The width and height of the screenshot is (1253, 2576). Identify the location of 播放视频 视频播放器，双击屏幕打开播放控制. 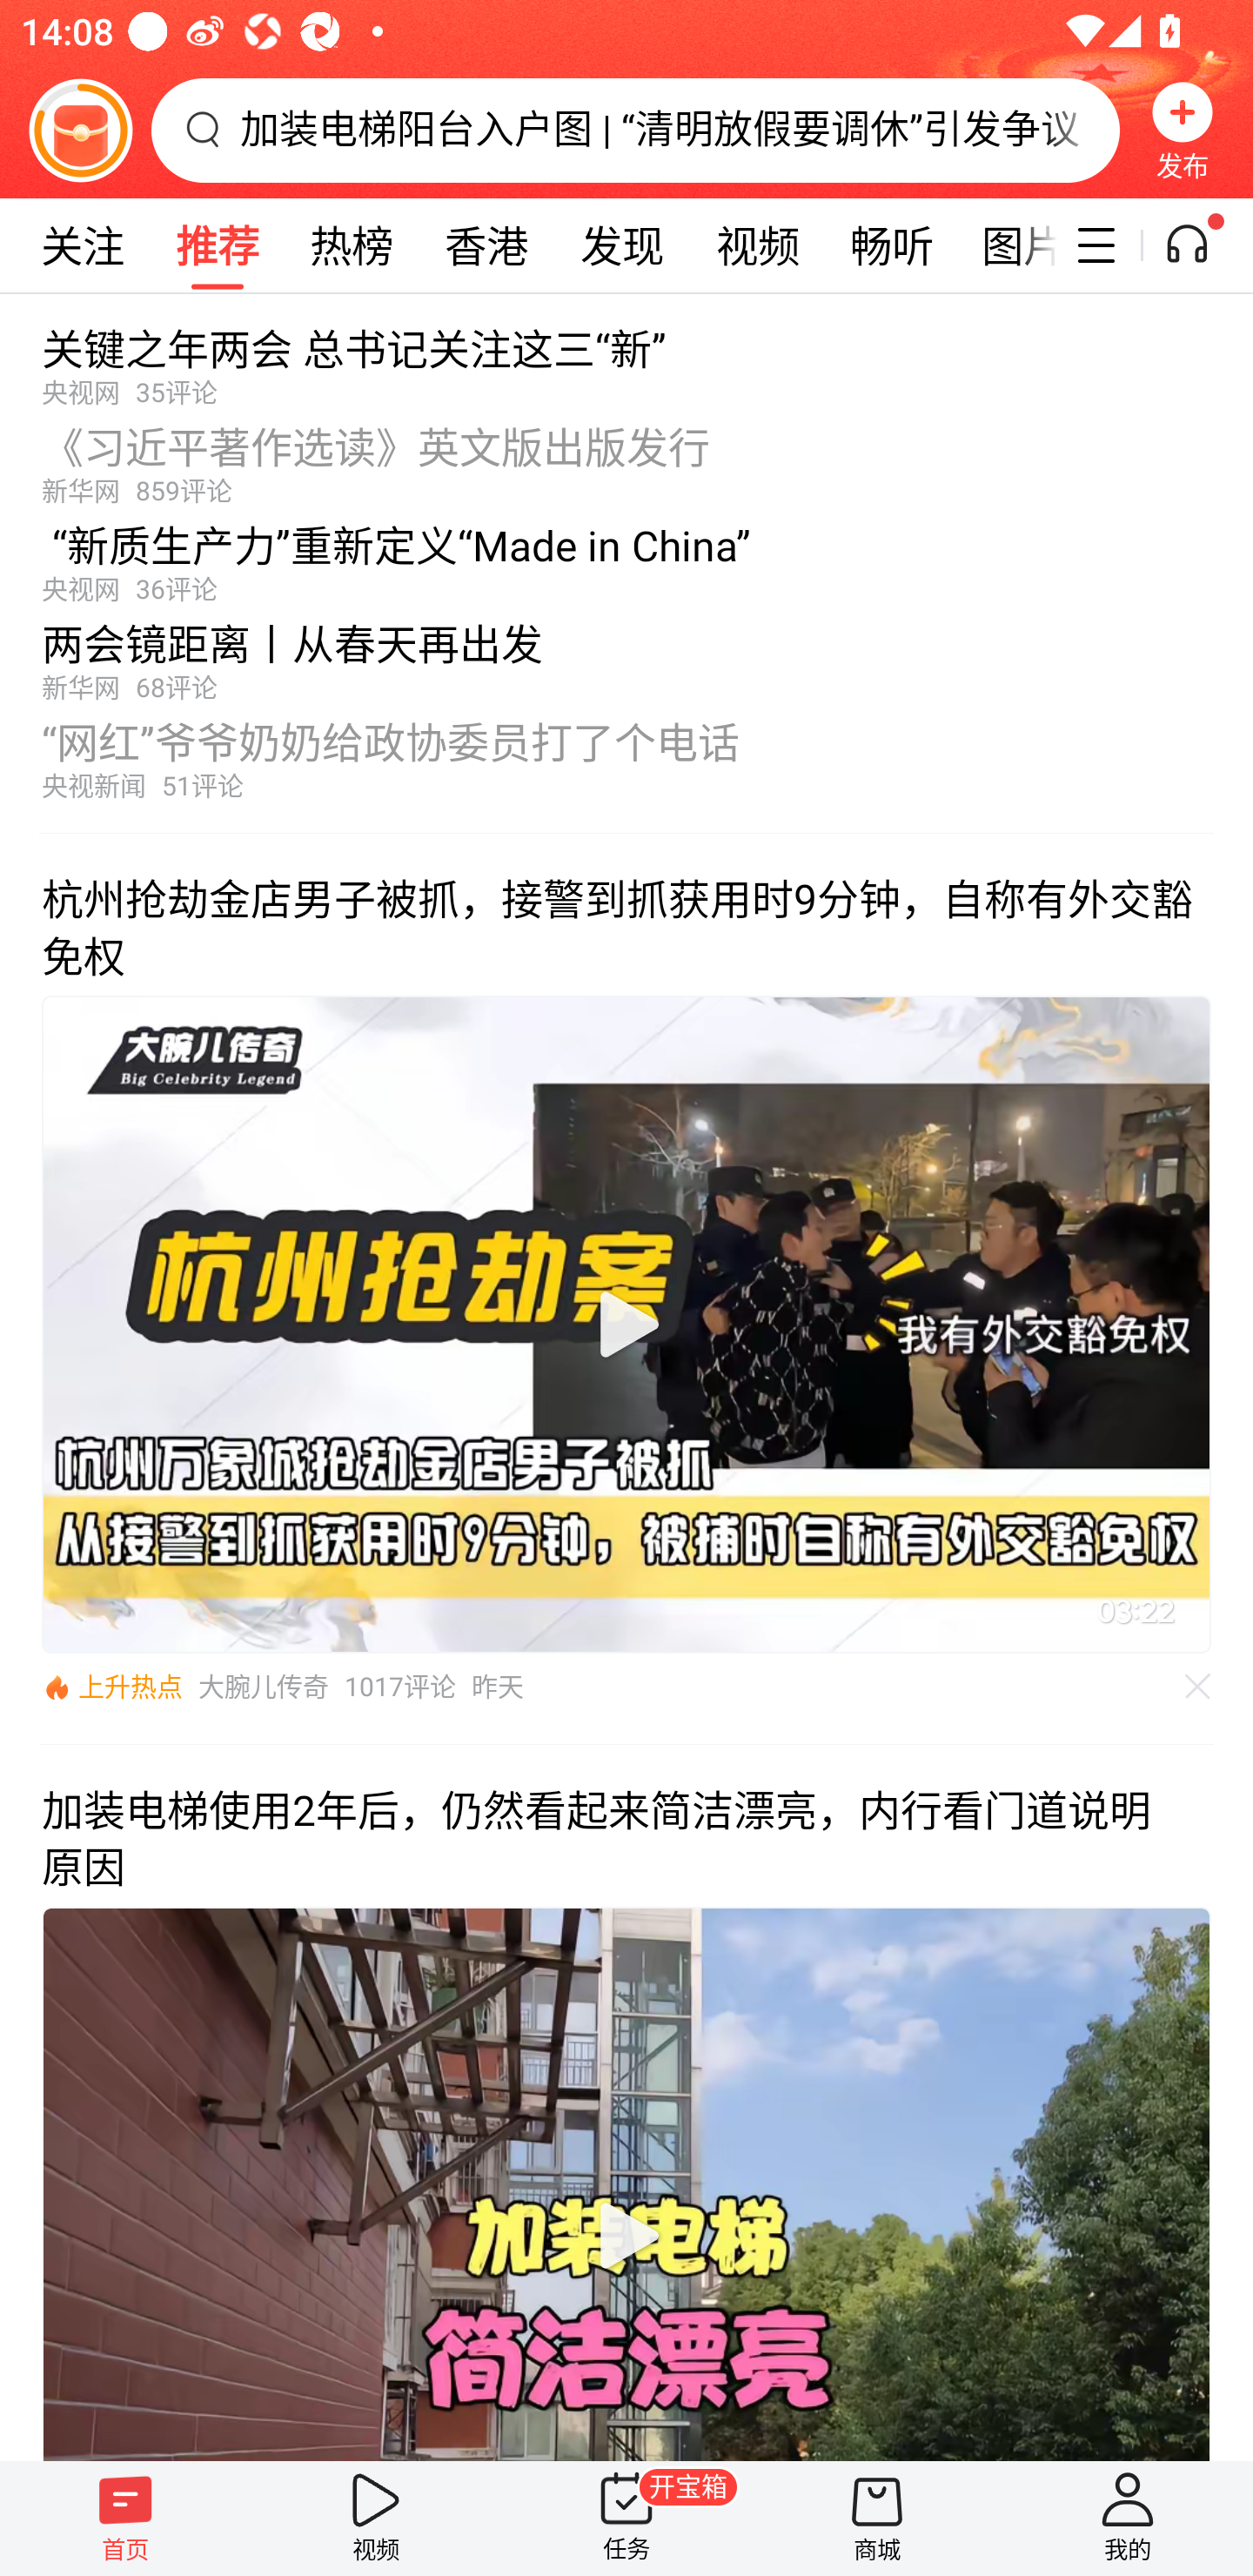
(626, 1324).